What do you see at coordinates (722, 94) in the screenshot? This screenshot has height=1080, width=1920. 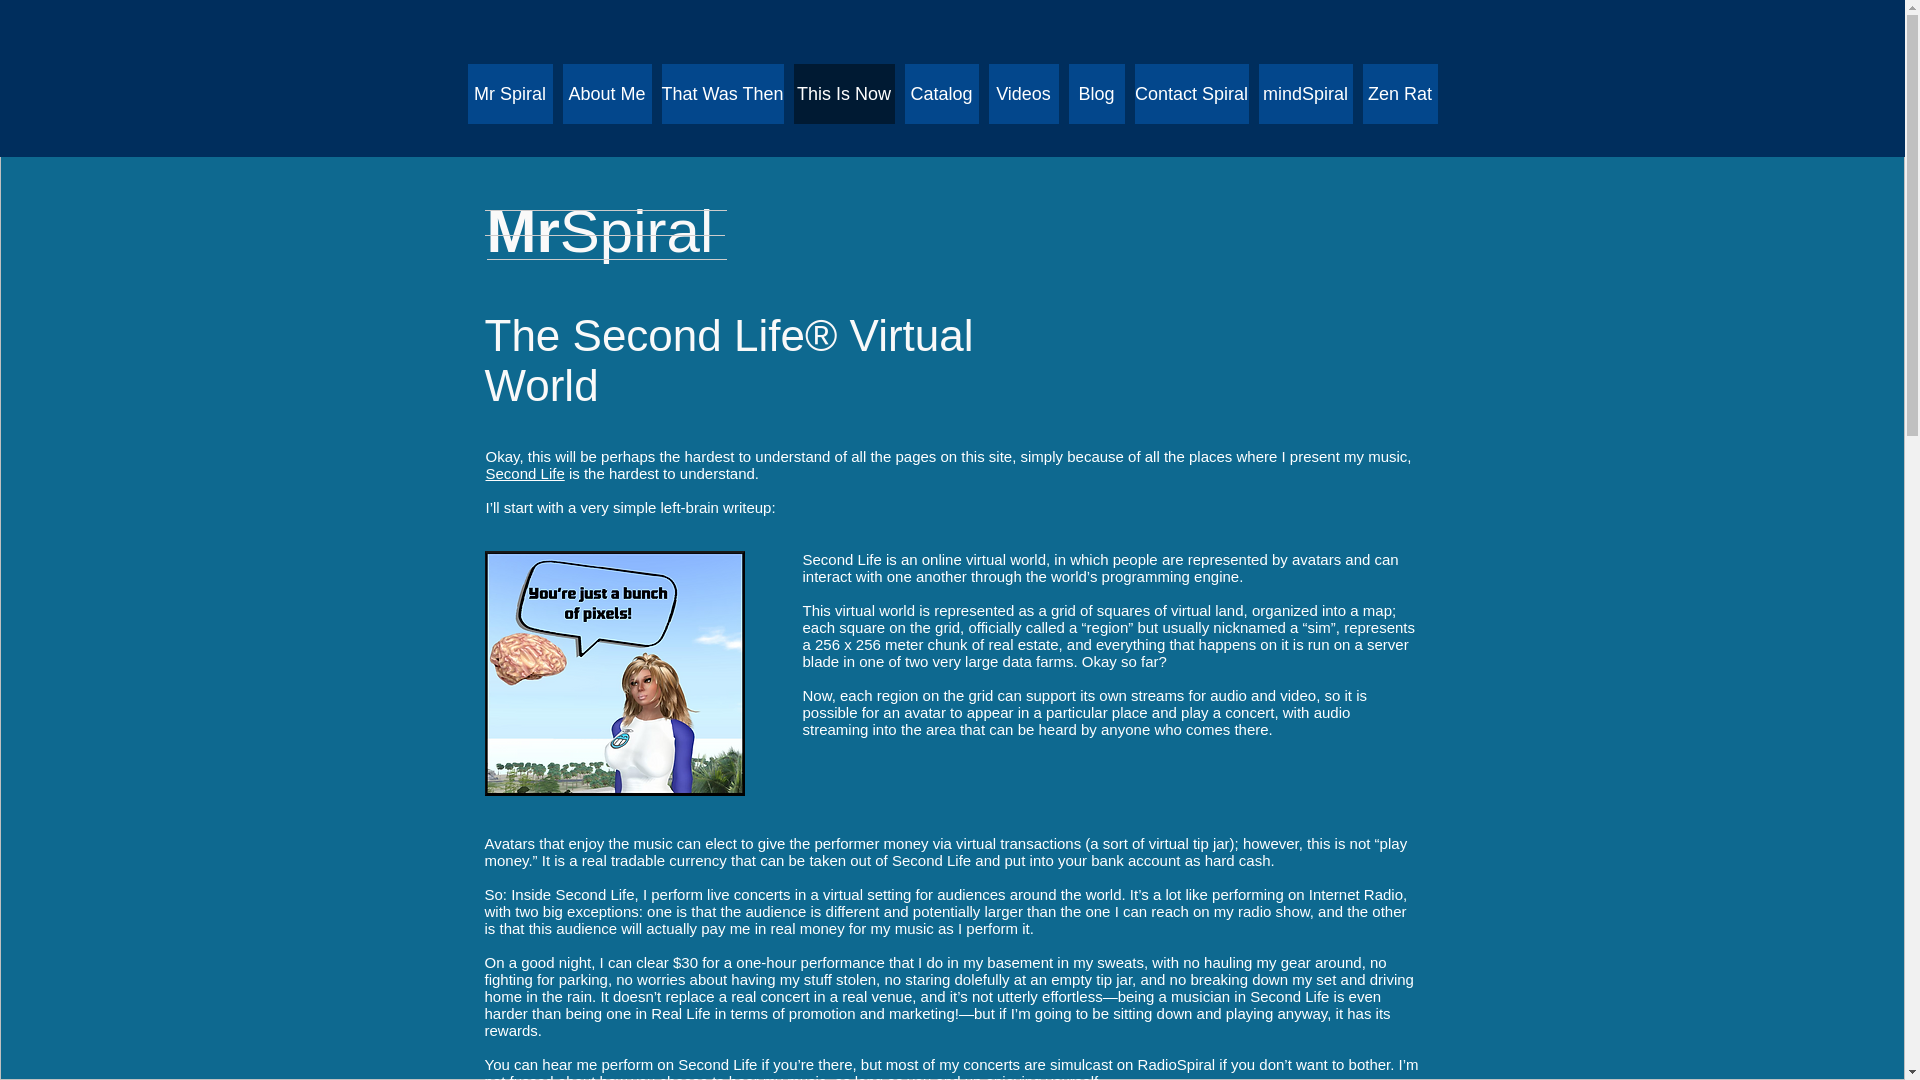 I see `That Was Then` at bounding box center [722, 94].